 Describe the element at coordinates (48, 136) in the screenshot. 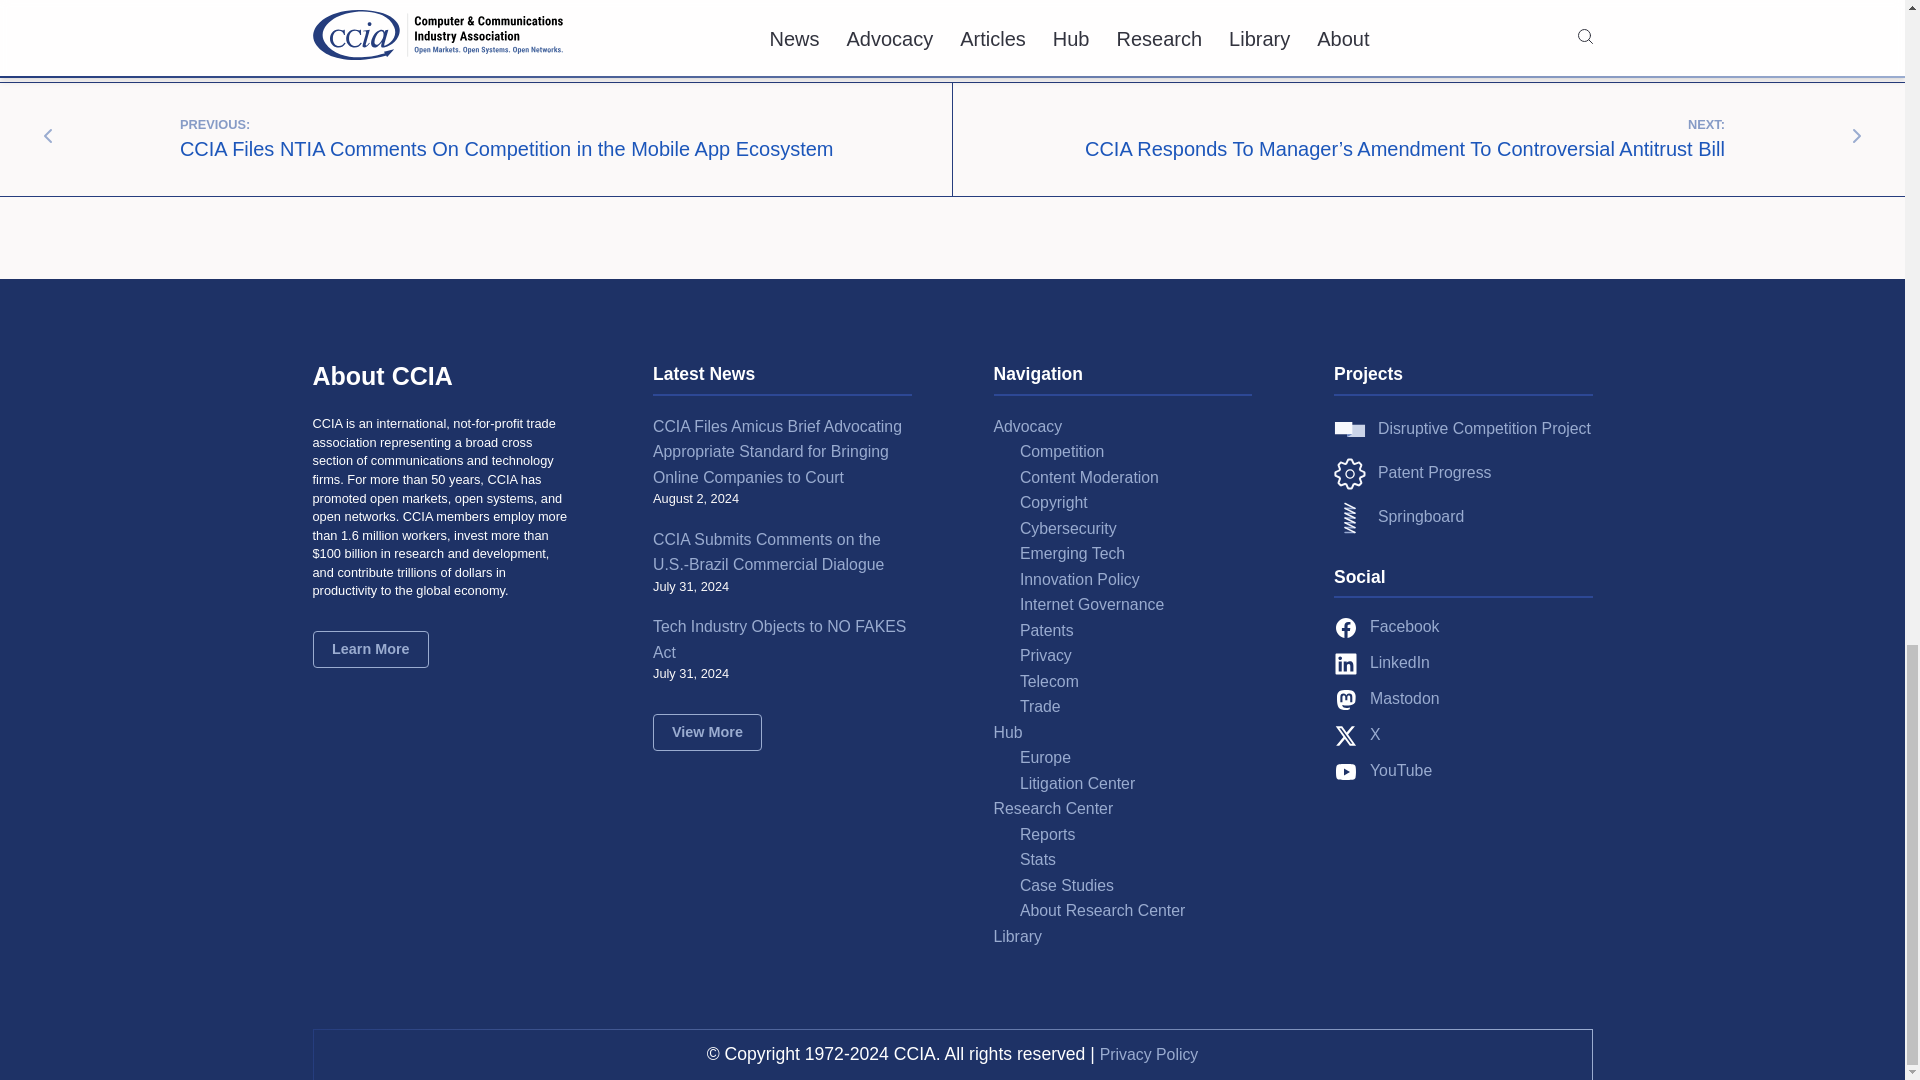

I see `arrow-sm-left` at that location.